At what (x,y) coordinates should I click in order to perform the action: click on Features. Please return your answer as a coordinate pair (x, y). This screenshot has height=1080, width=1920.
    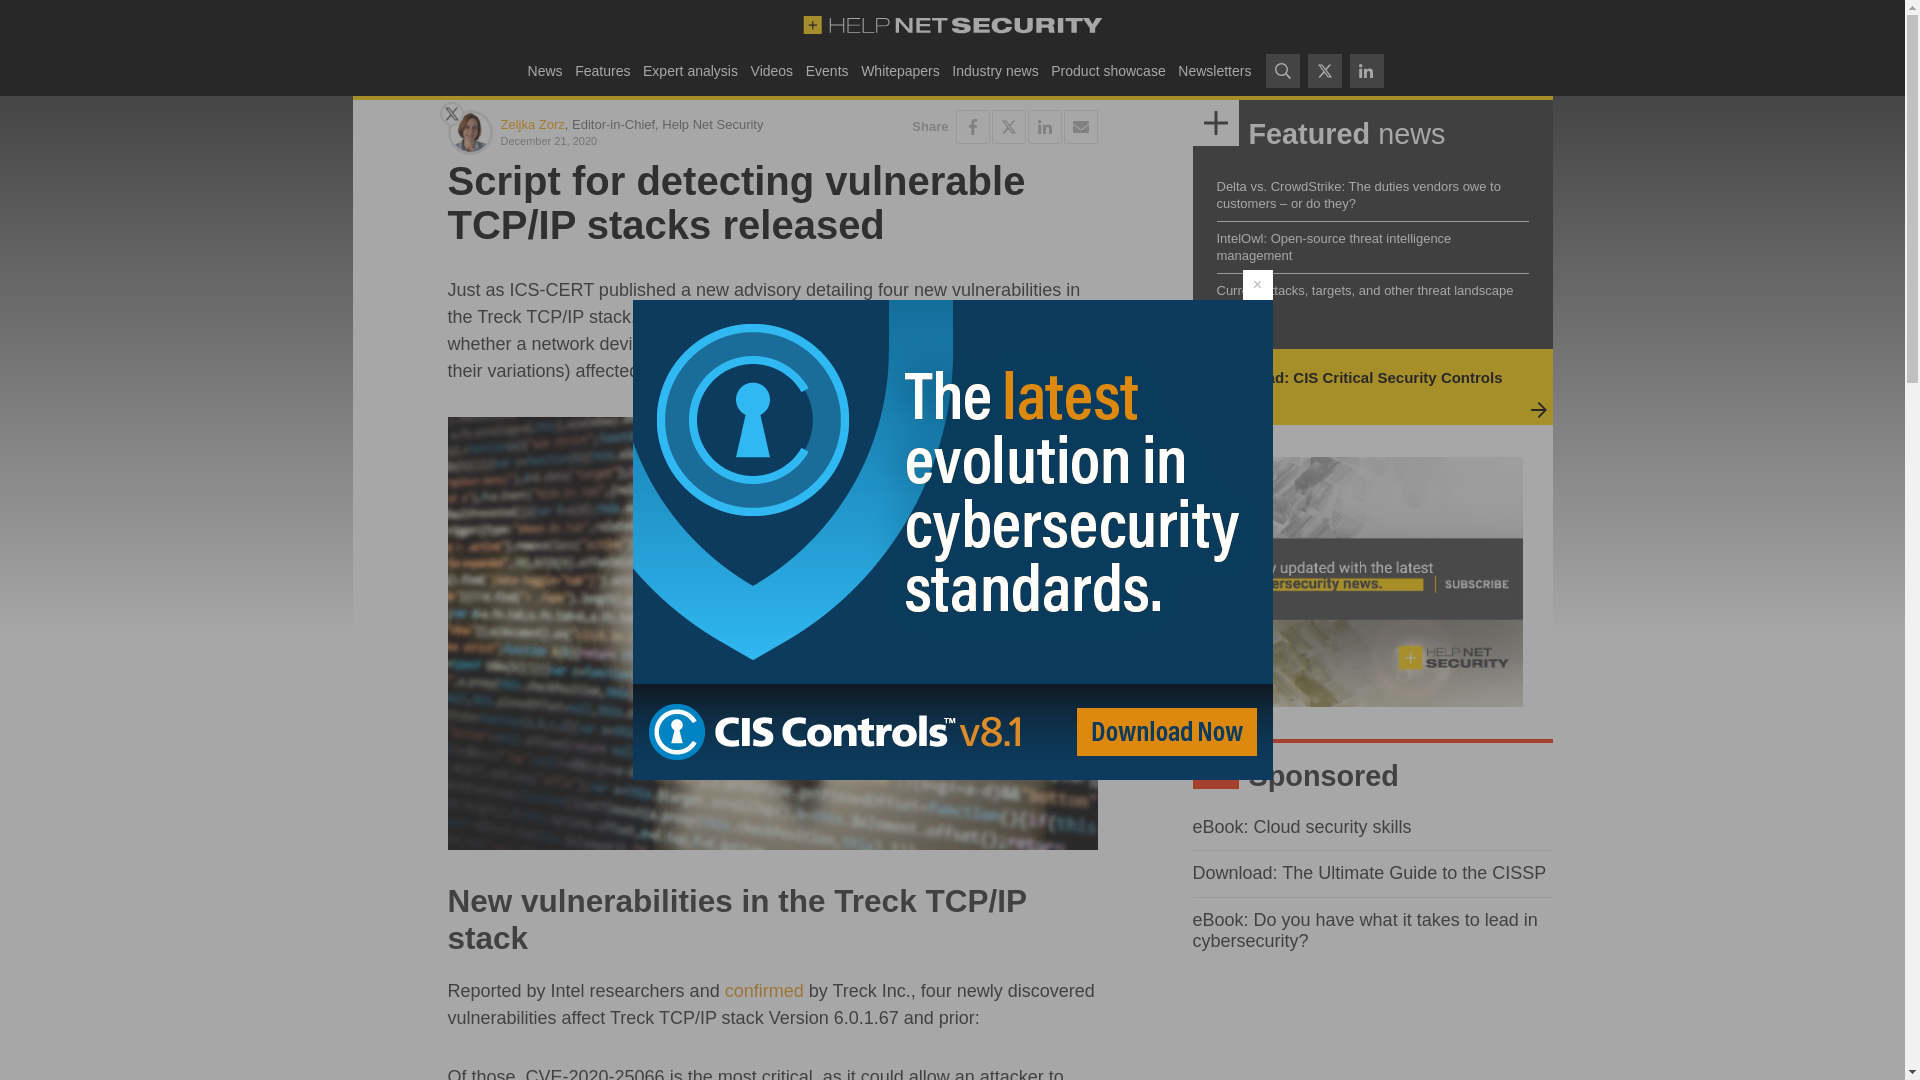
    Looking at the image, I should click on (602, 70).